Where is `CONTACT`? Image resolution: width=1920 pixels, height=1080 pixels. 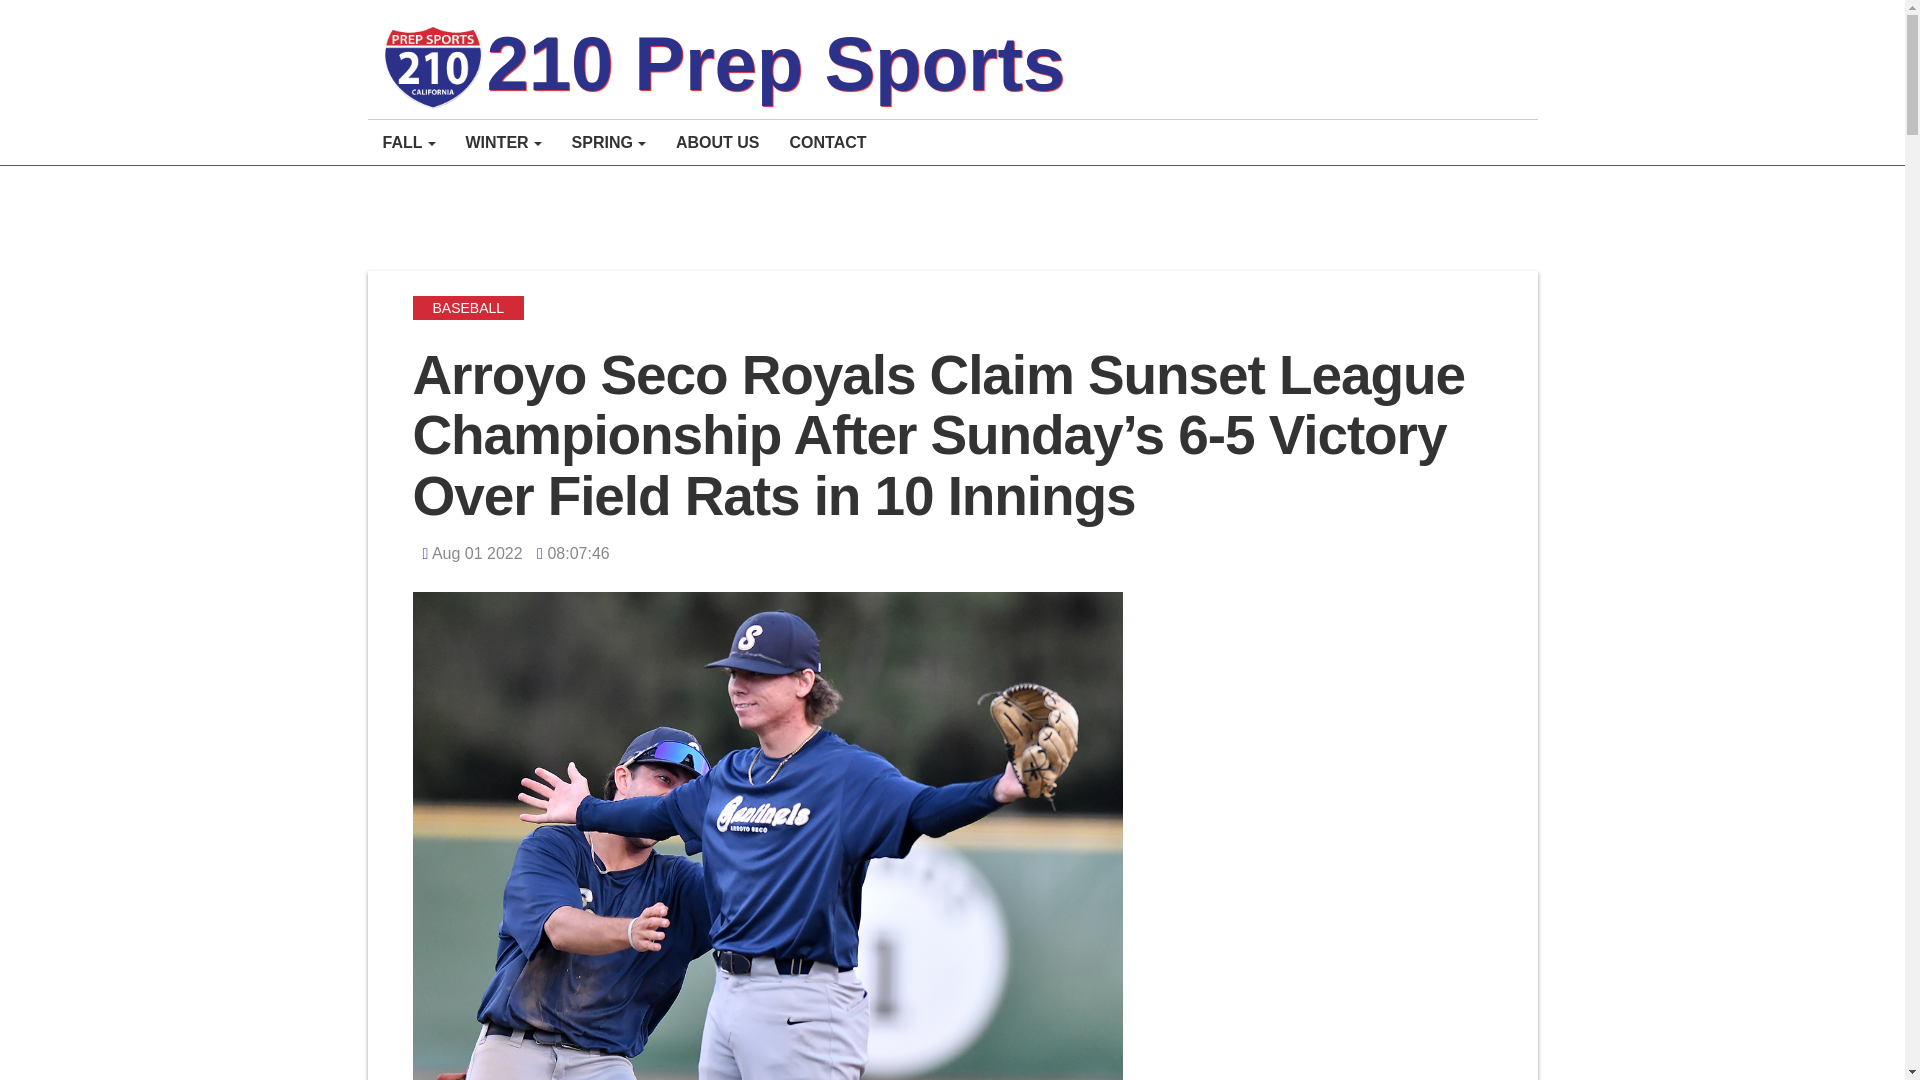
CONTACT is located at coordinates (828, 142).